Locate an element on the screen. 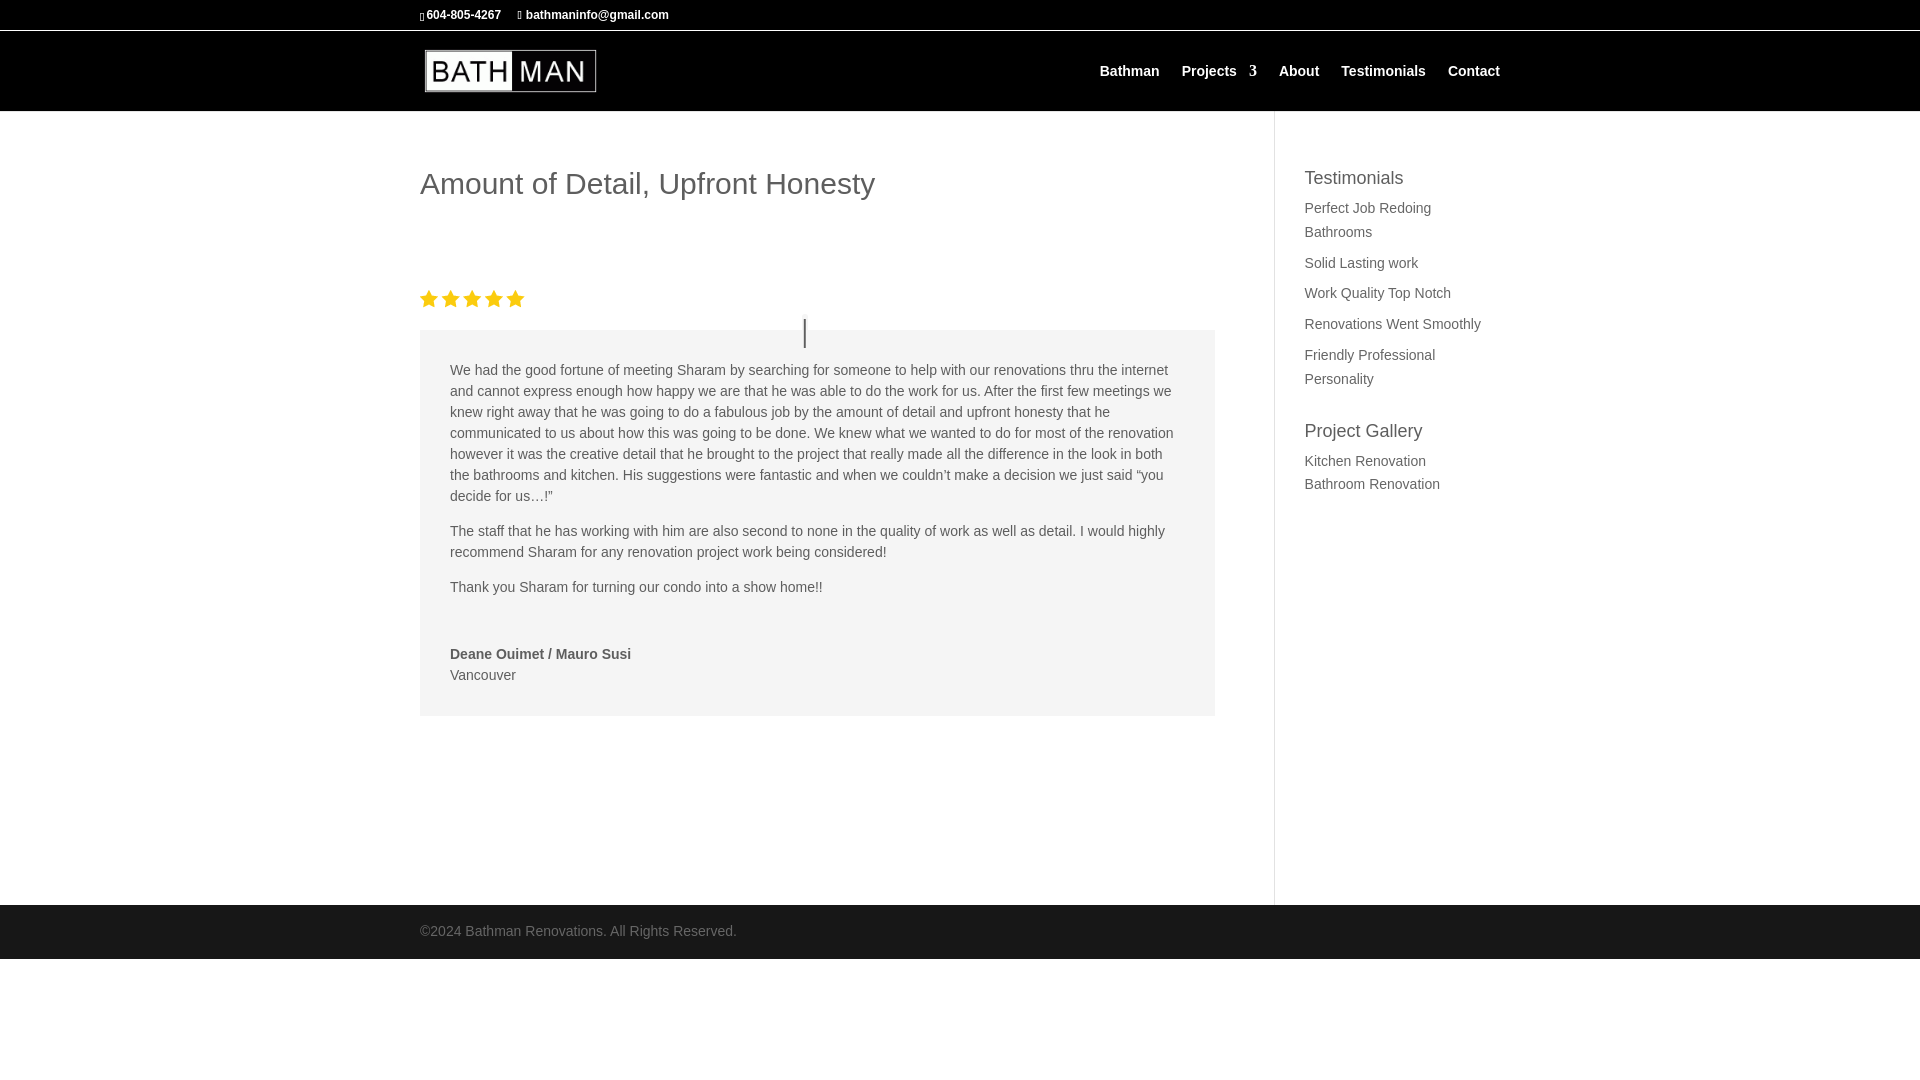  Work Quality Top Notch is located at coordinates (1378, 293).